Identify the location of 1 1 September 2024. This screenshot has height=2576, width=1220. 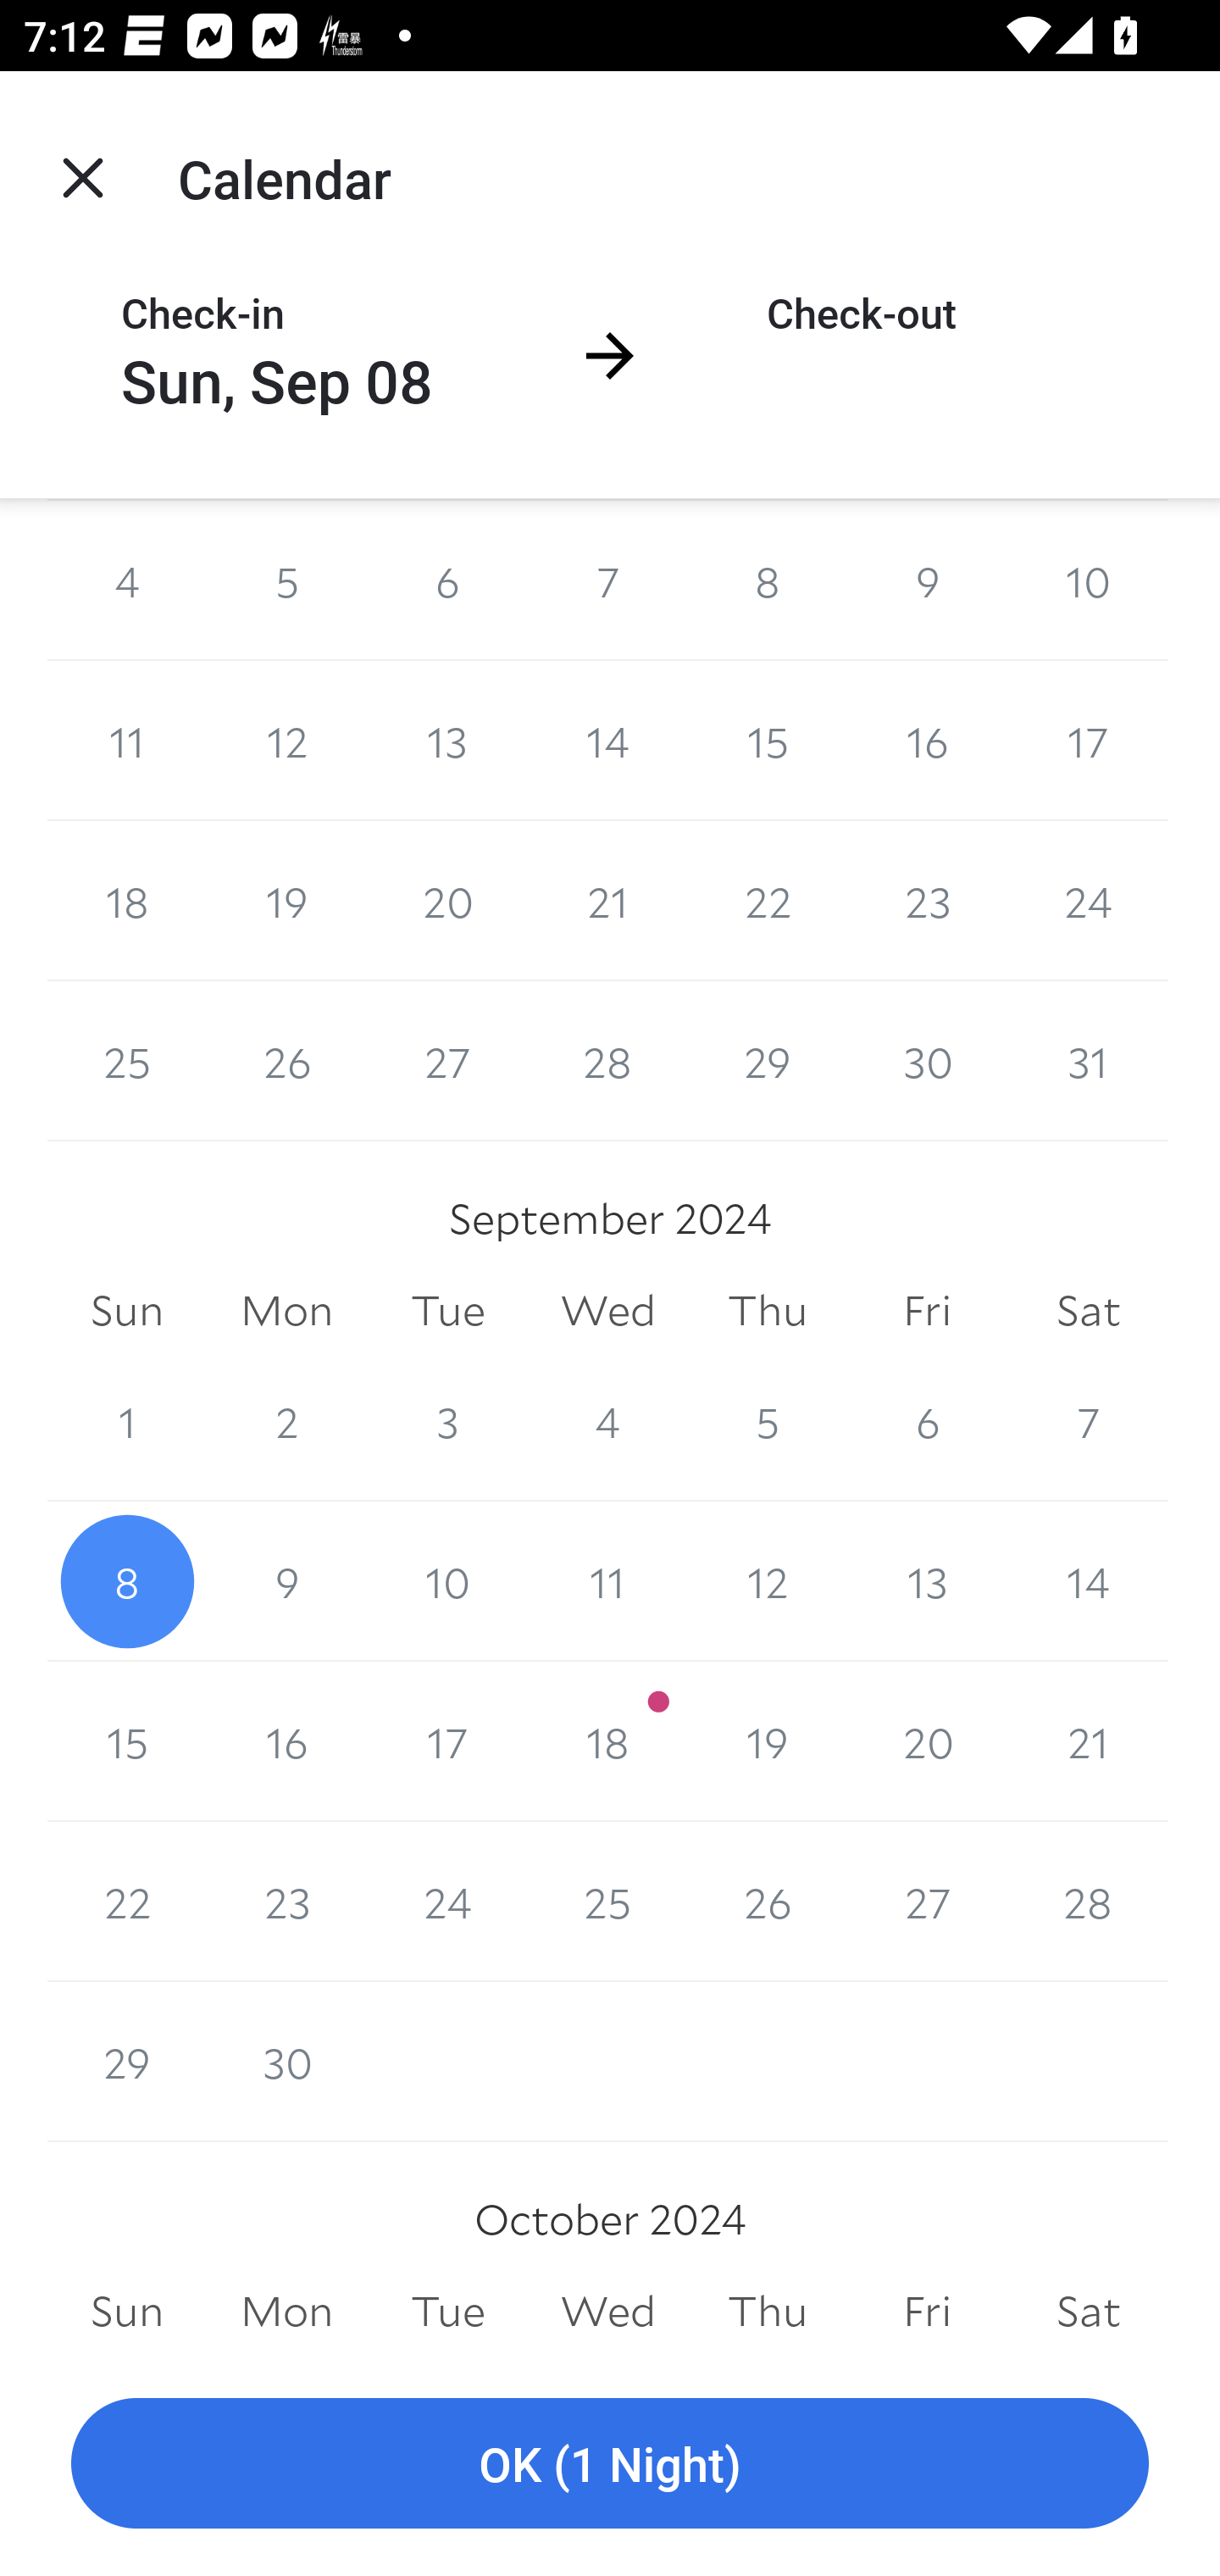
(127, 1422).